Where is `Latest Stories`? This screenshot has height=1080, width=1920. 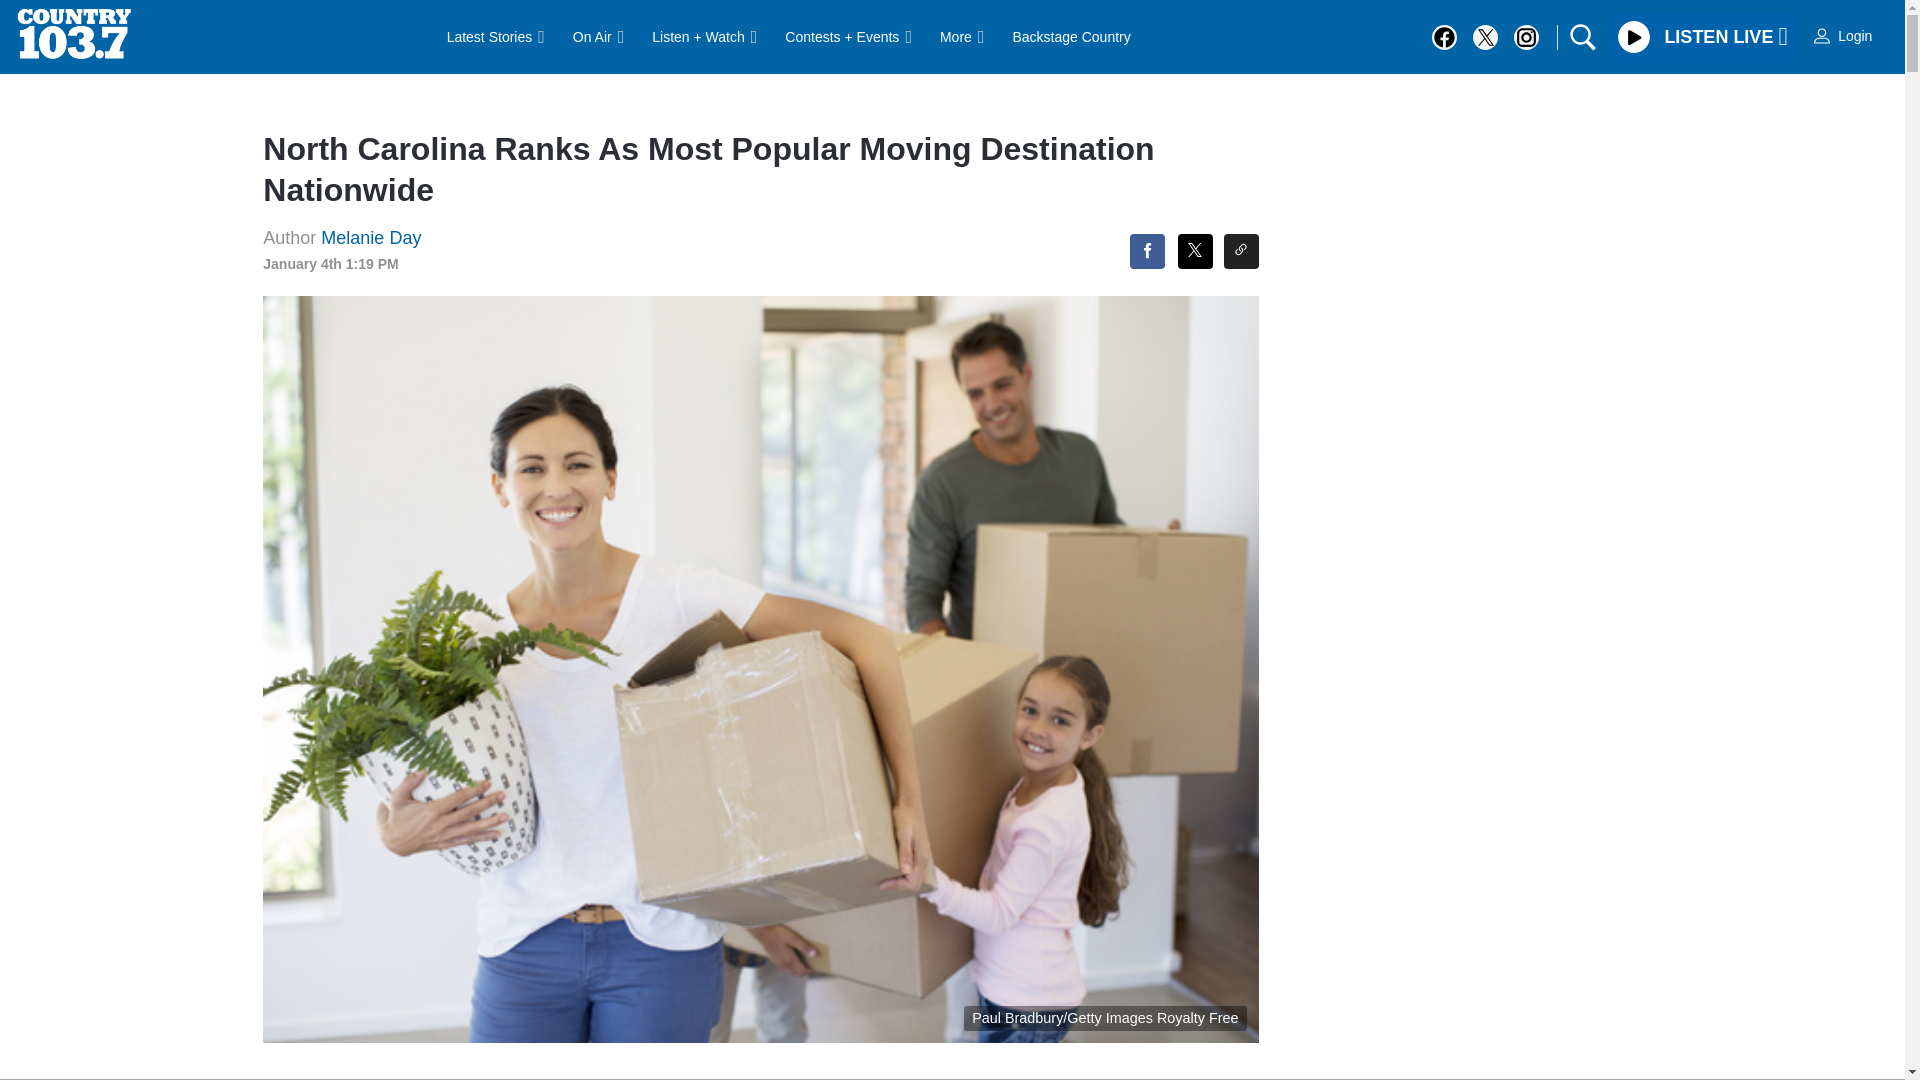
Latest Stories is located at coordinates (496, 37).